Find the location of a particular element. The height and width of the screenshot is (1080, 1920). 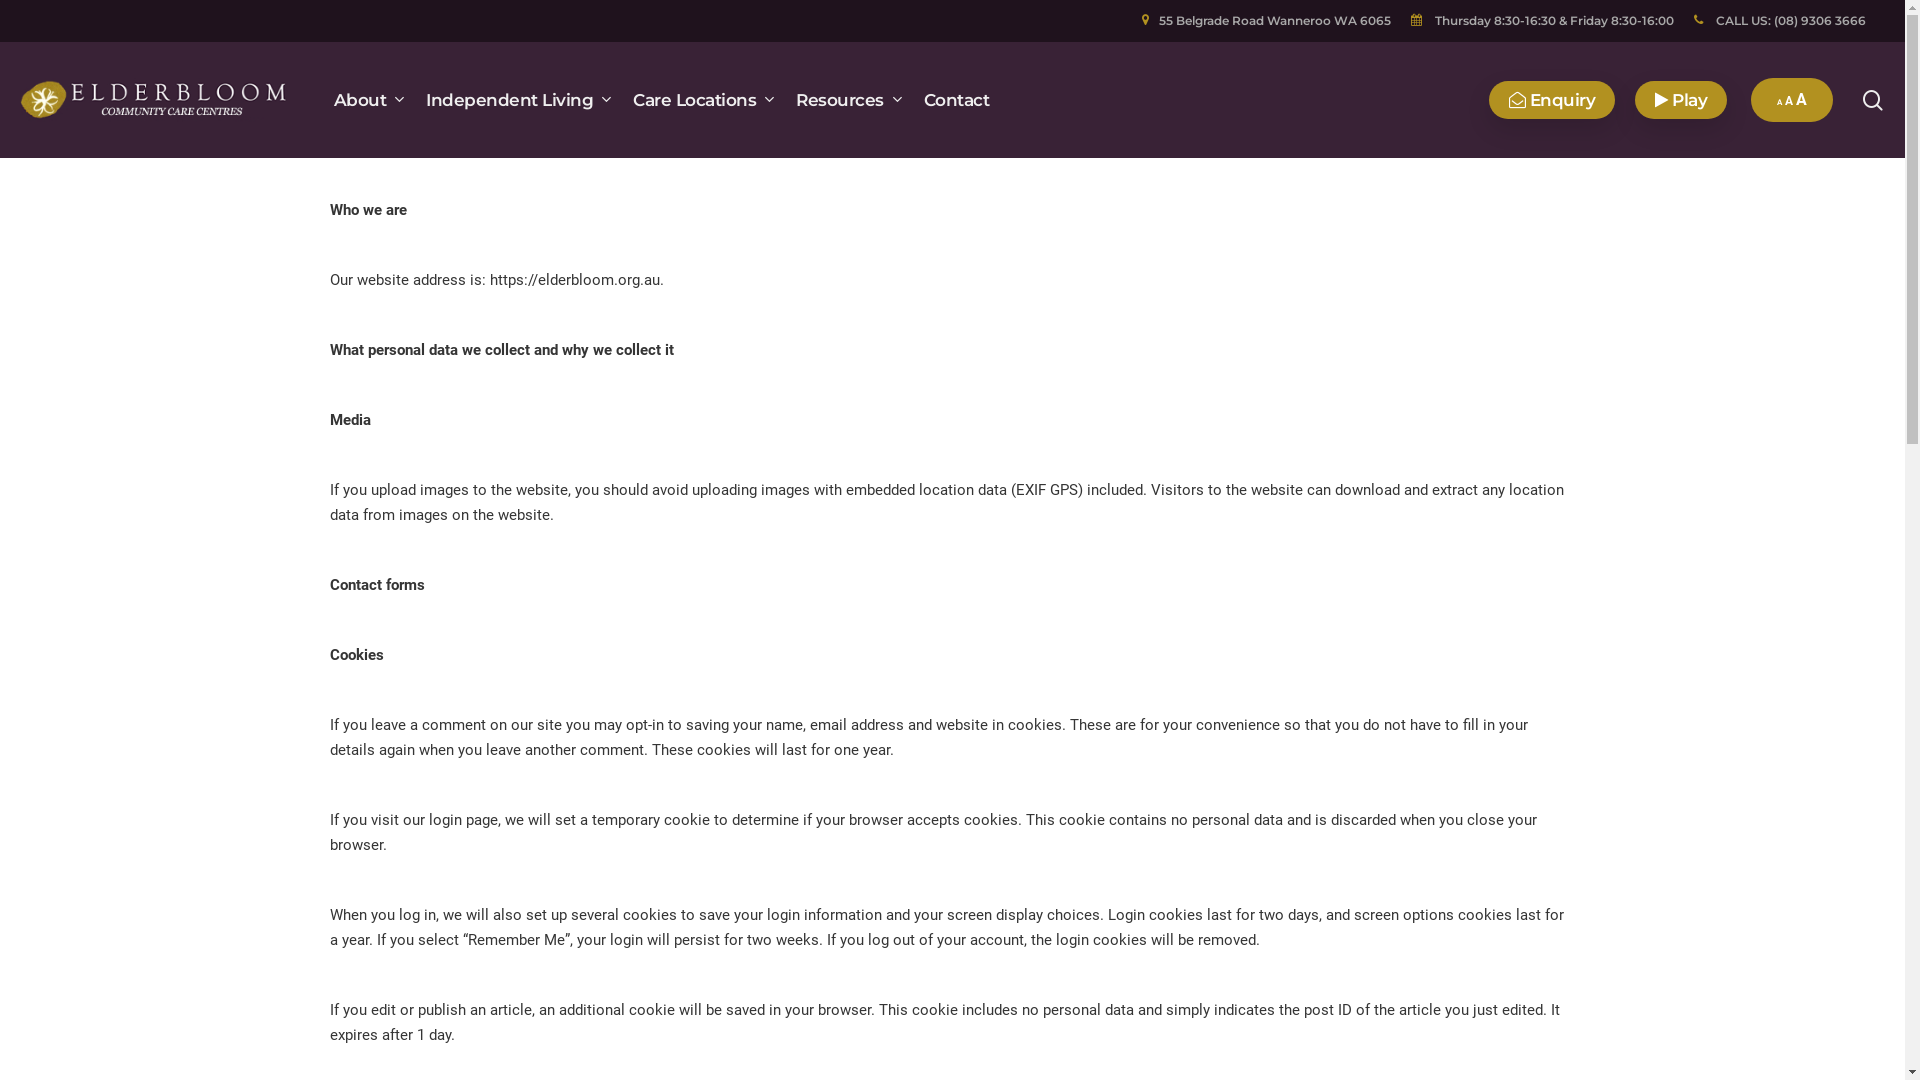

Sixteen By Nine is located at coordinates (450, 1049).